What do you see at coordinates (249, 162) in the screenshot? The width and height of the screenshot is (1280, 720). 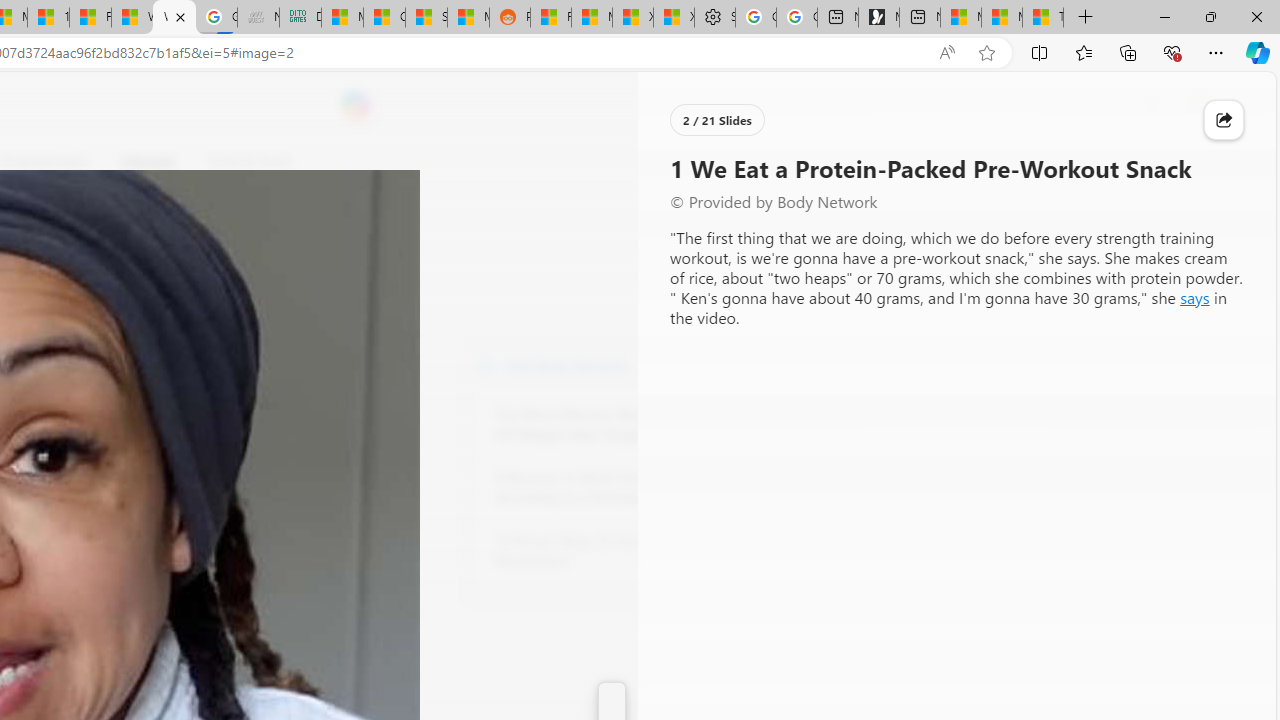 I see `Food & Drink` at bounding box center [249, 162].